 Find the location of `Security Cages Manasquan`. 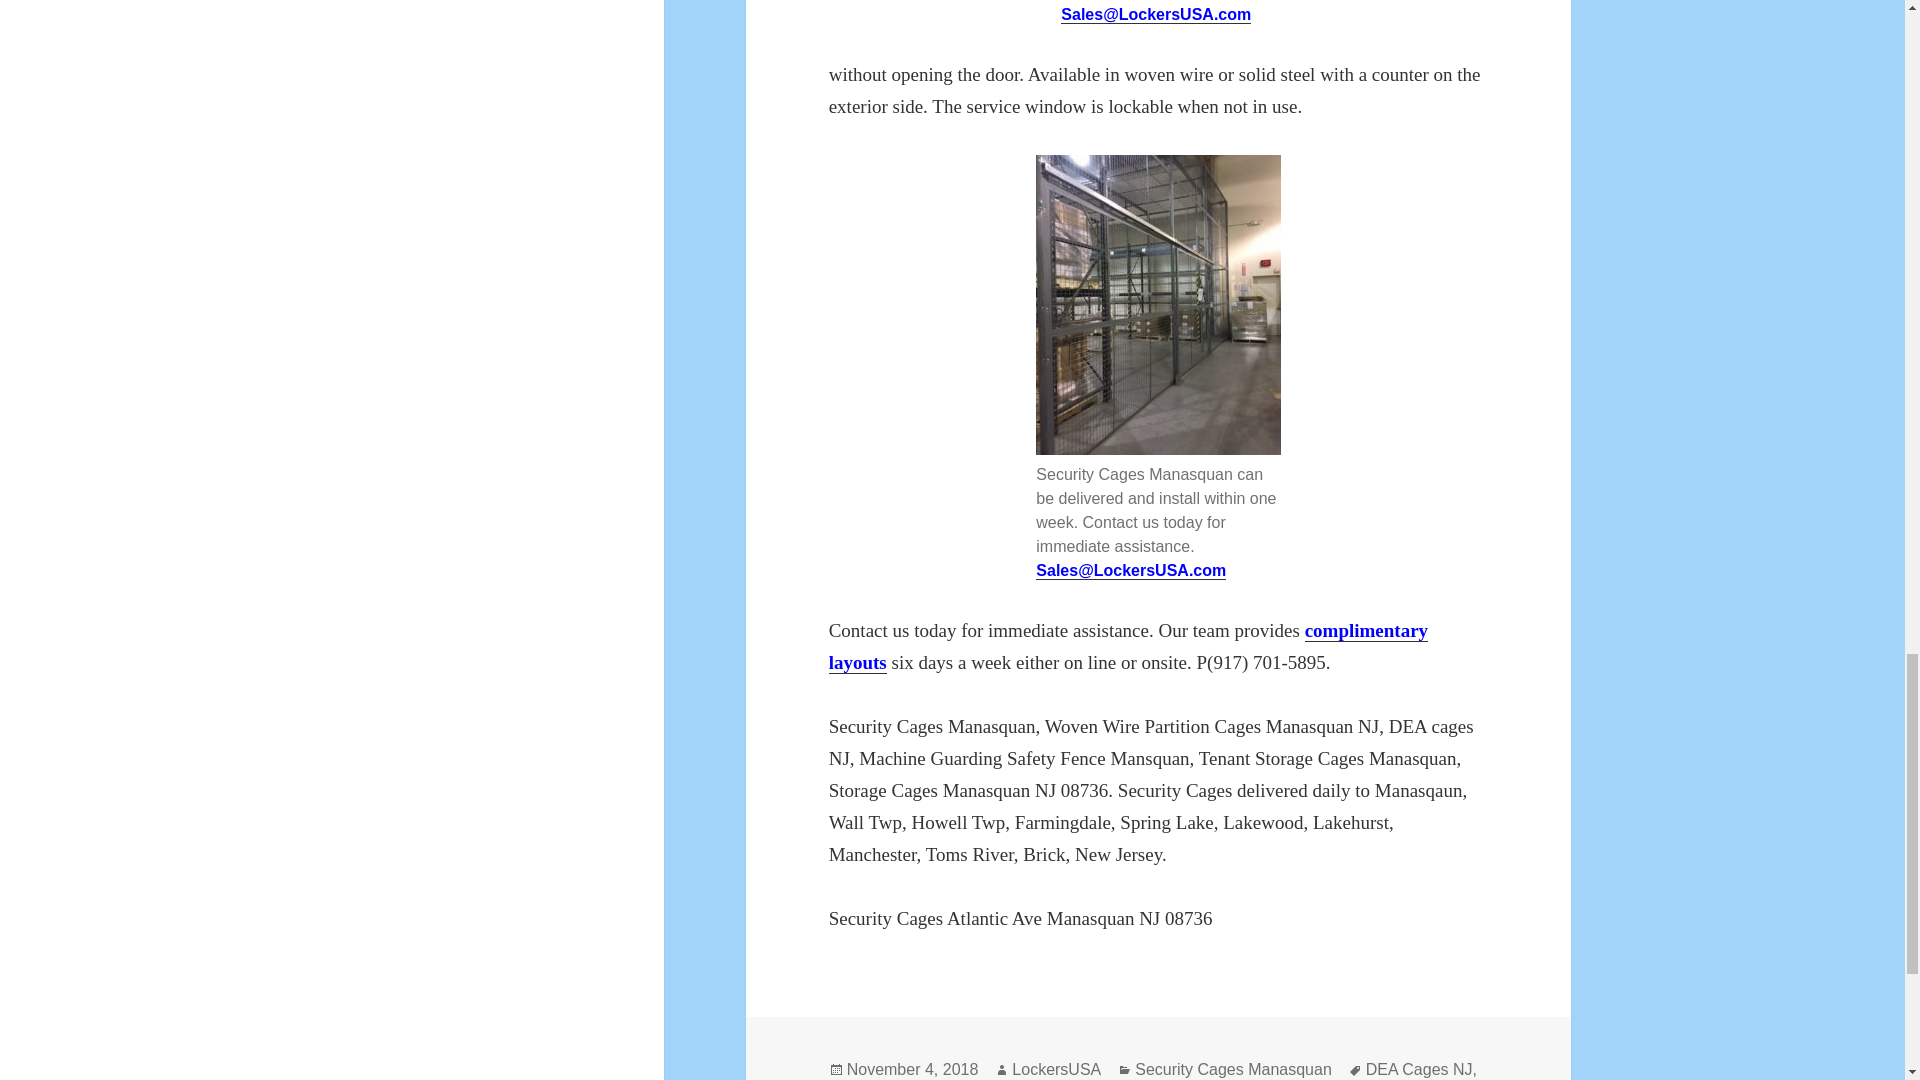

Security Cages Manasquan is located at coordinates (1233, 1069).